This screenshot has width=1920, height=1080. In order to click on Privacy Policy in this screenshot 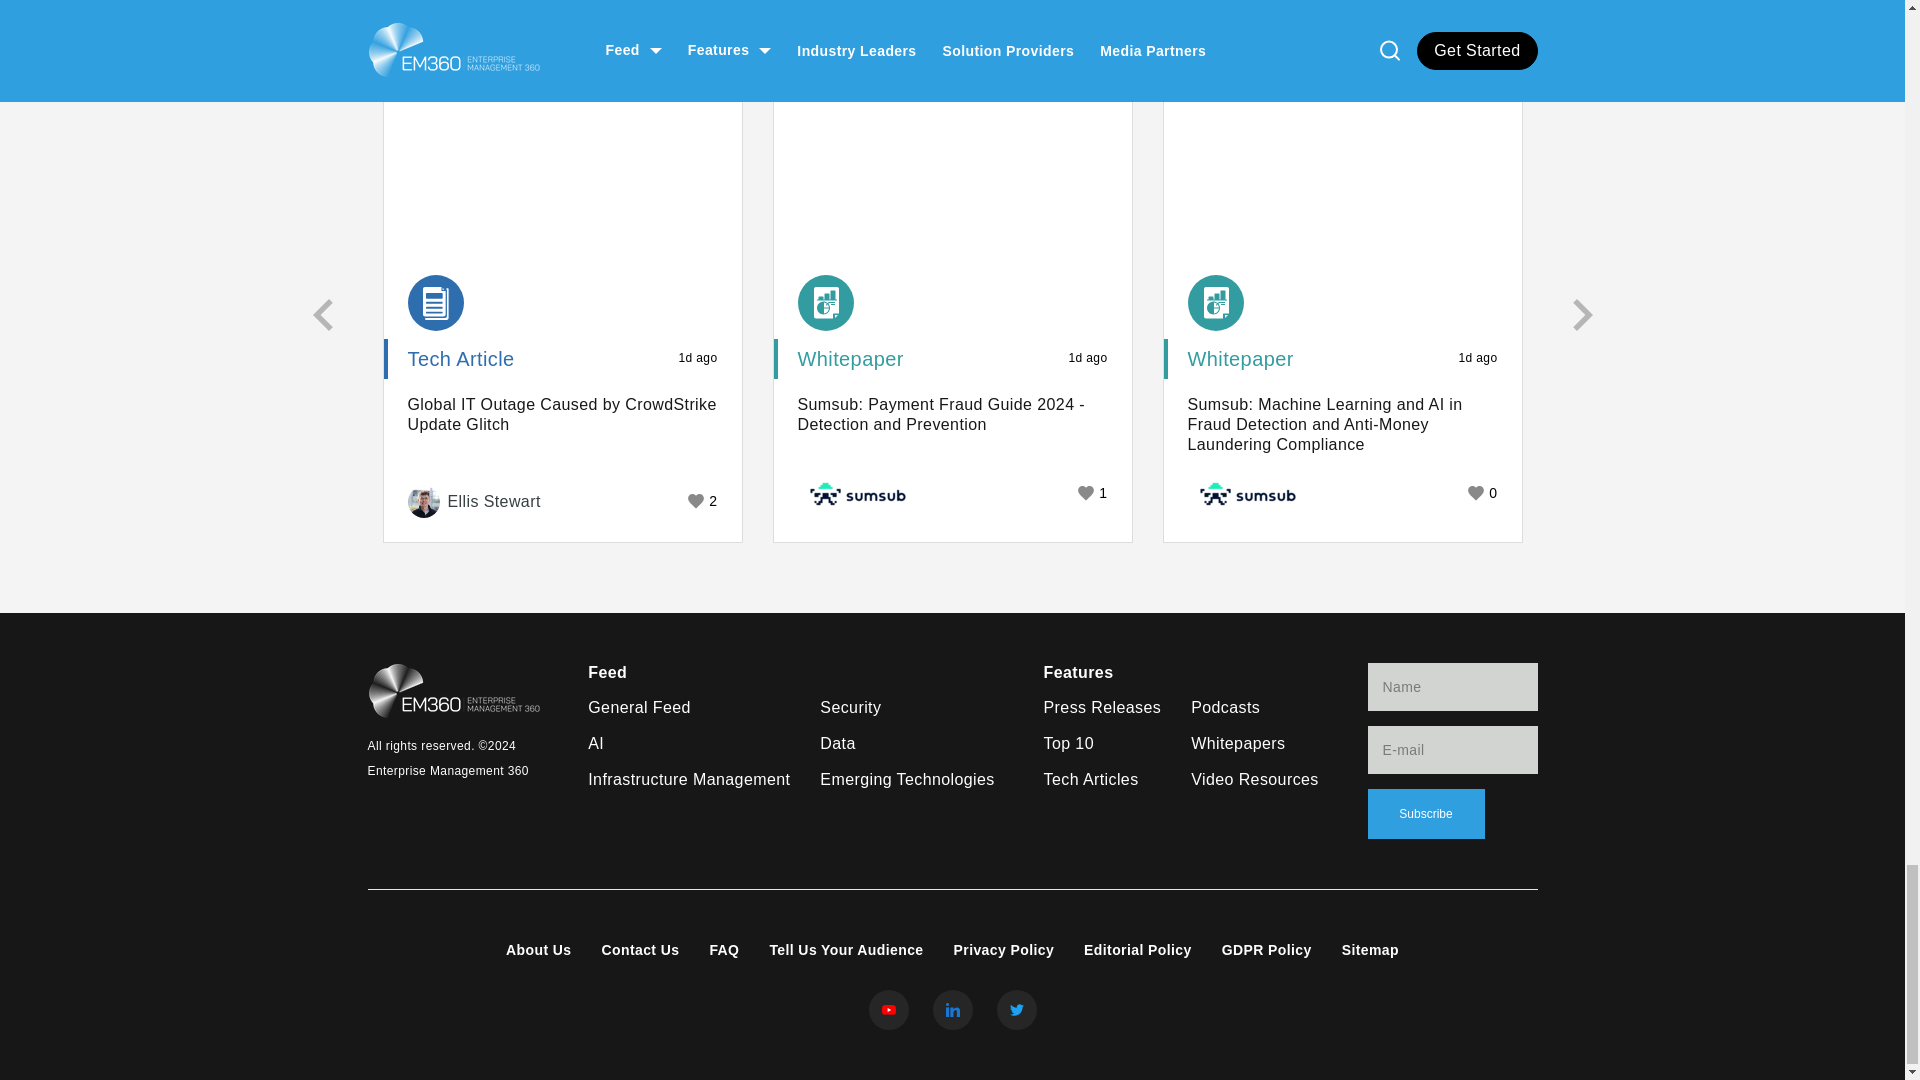, I will do `click(1004, 950)`.